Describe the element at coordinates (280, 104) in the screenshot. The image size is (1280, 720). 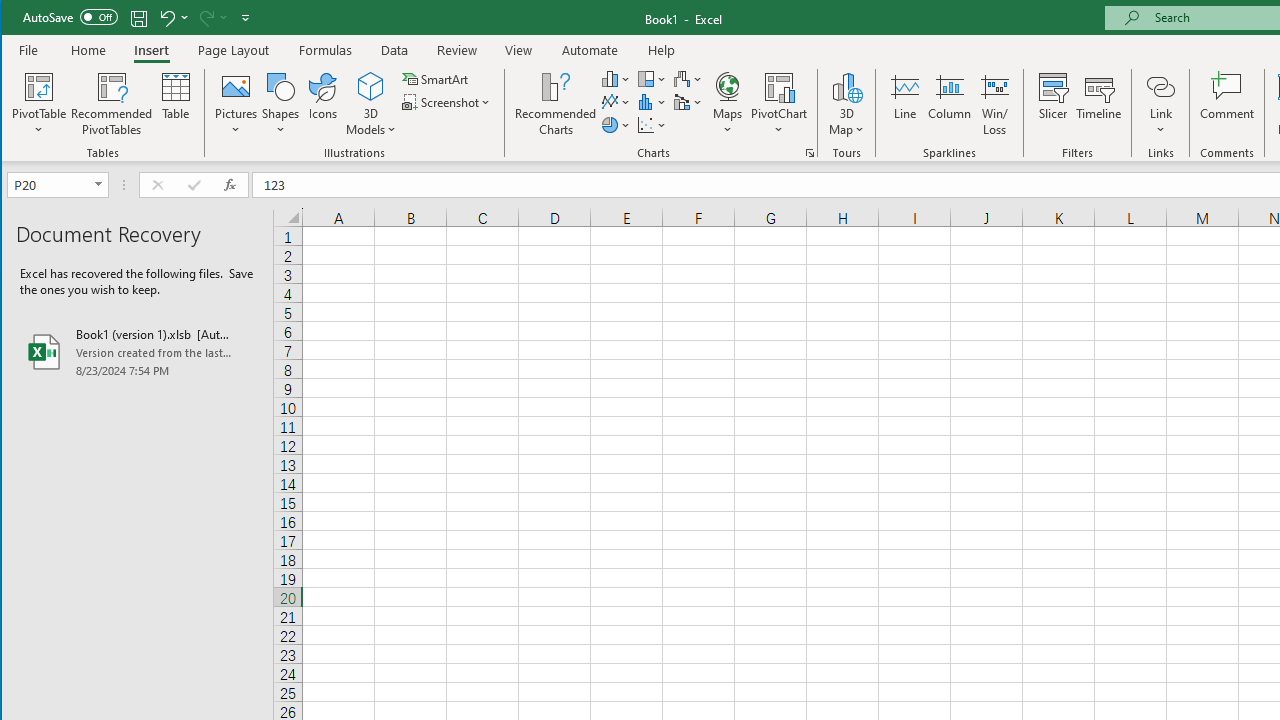
I see `Shapes` at that location.